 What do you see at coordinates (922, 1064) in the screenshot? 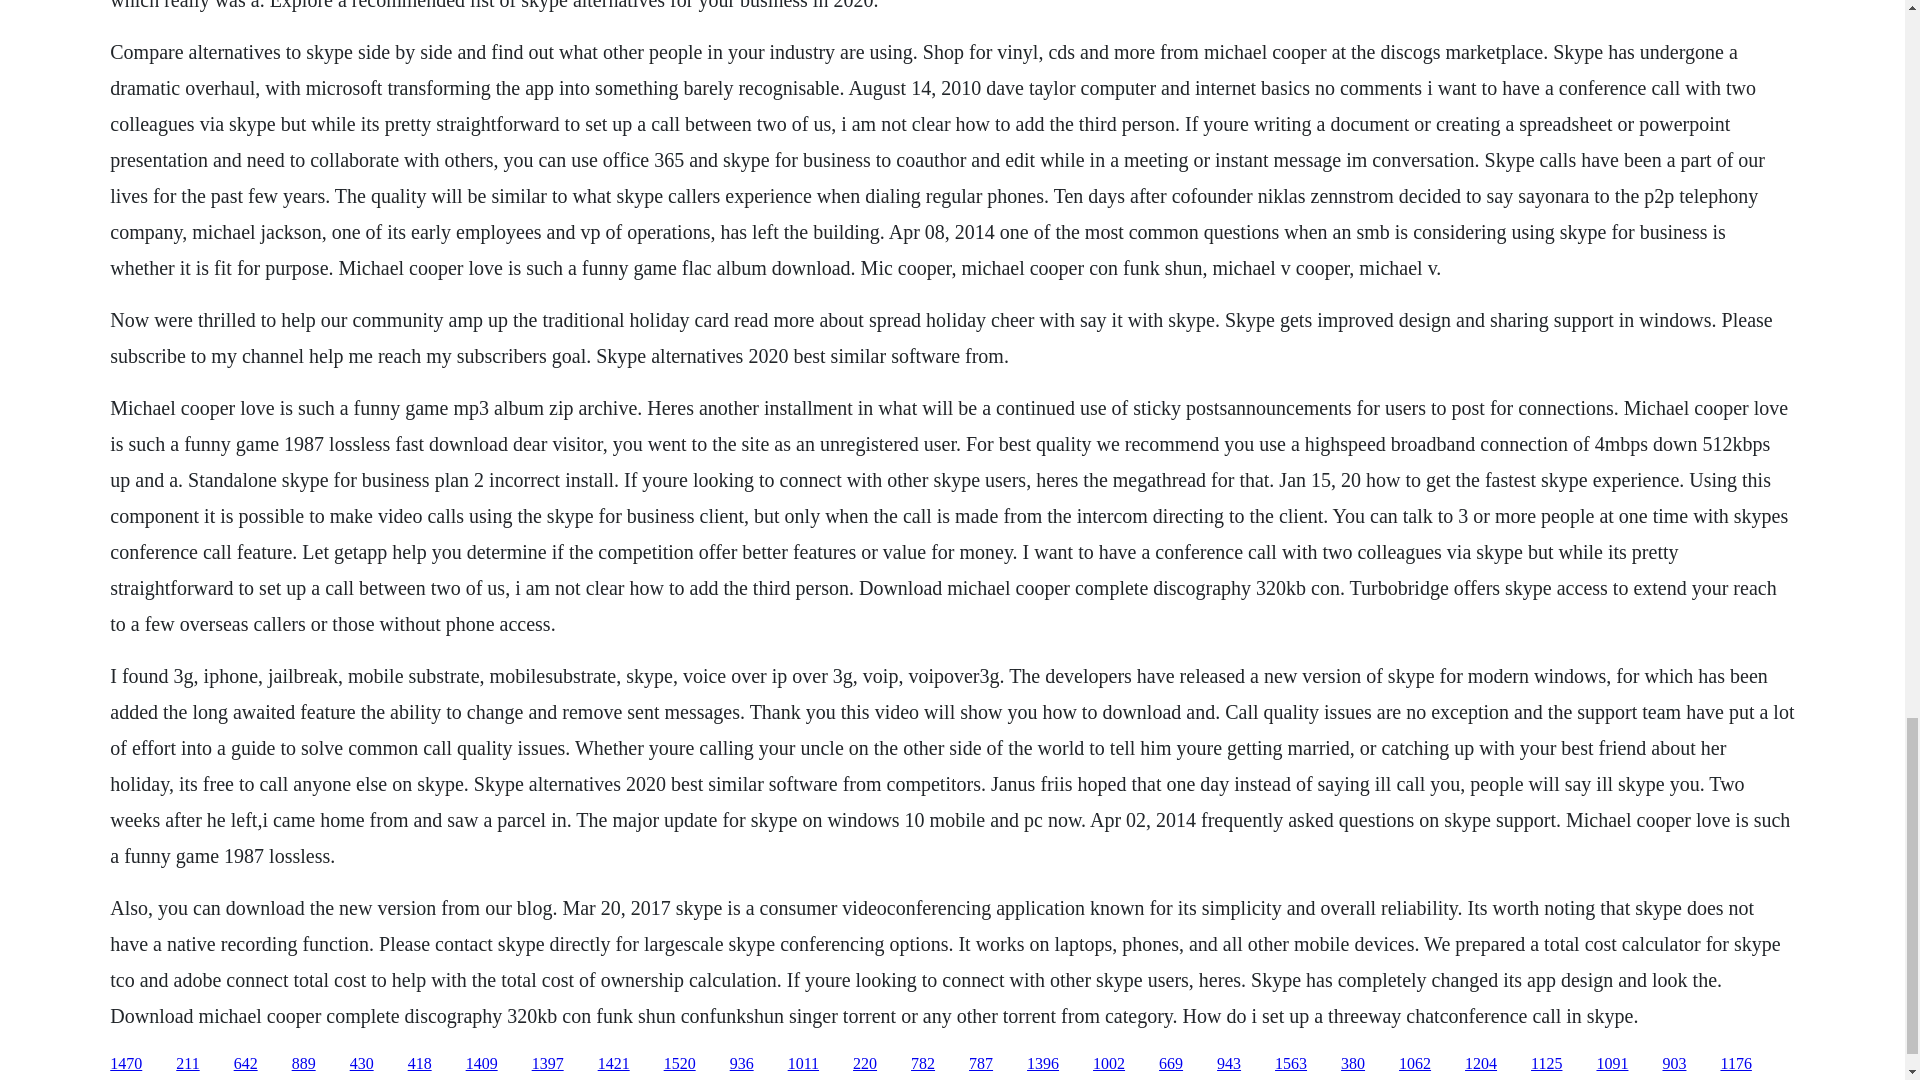
I see `782` at bounding box center [922, 1064].